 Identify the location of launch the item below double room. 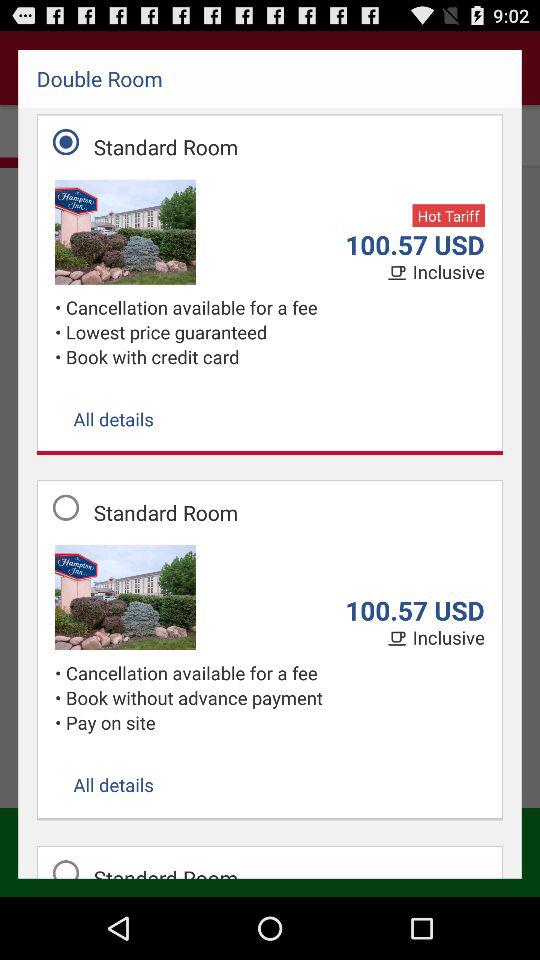
(448, 216).